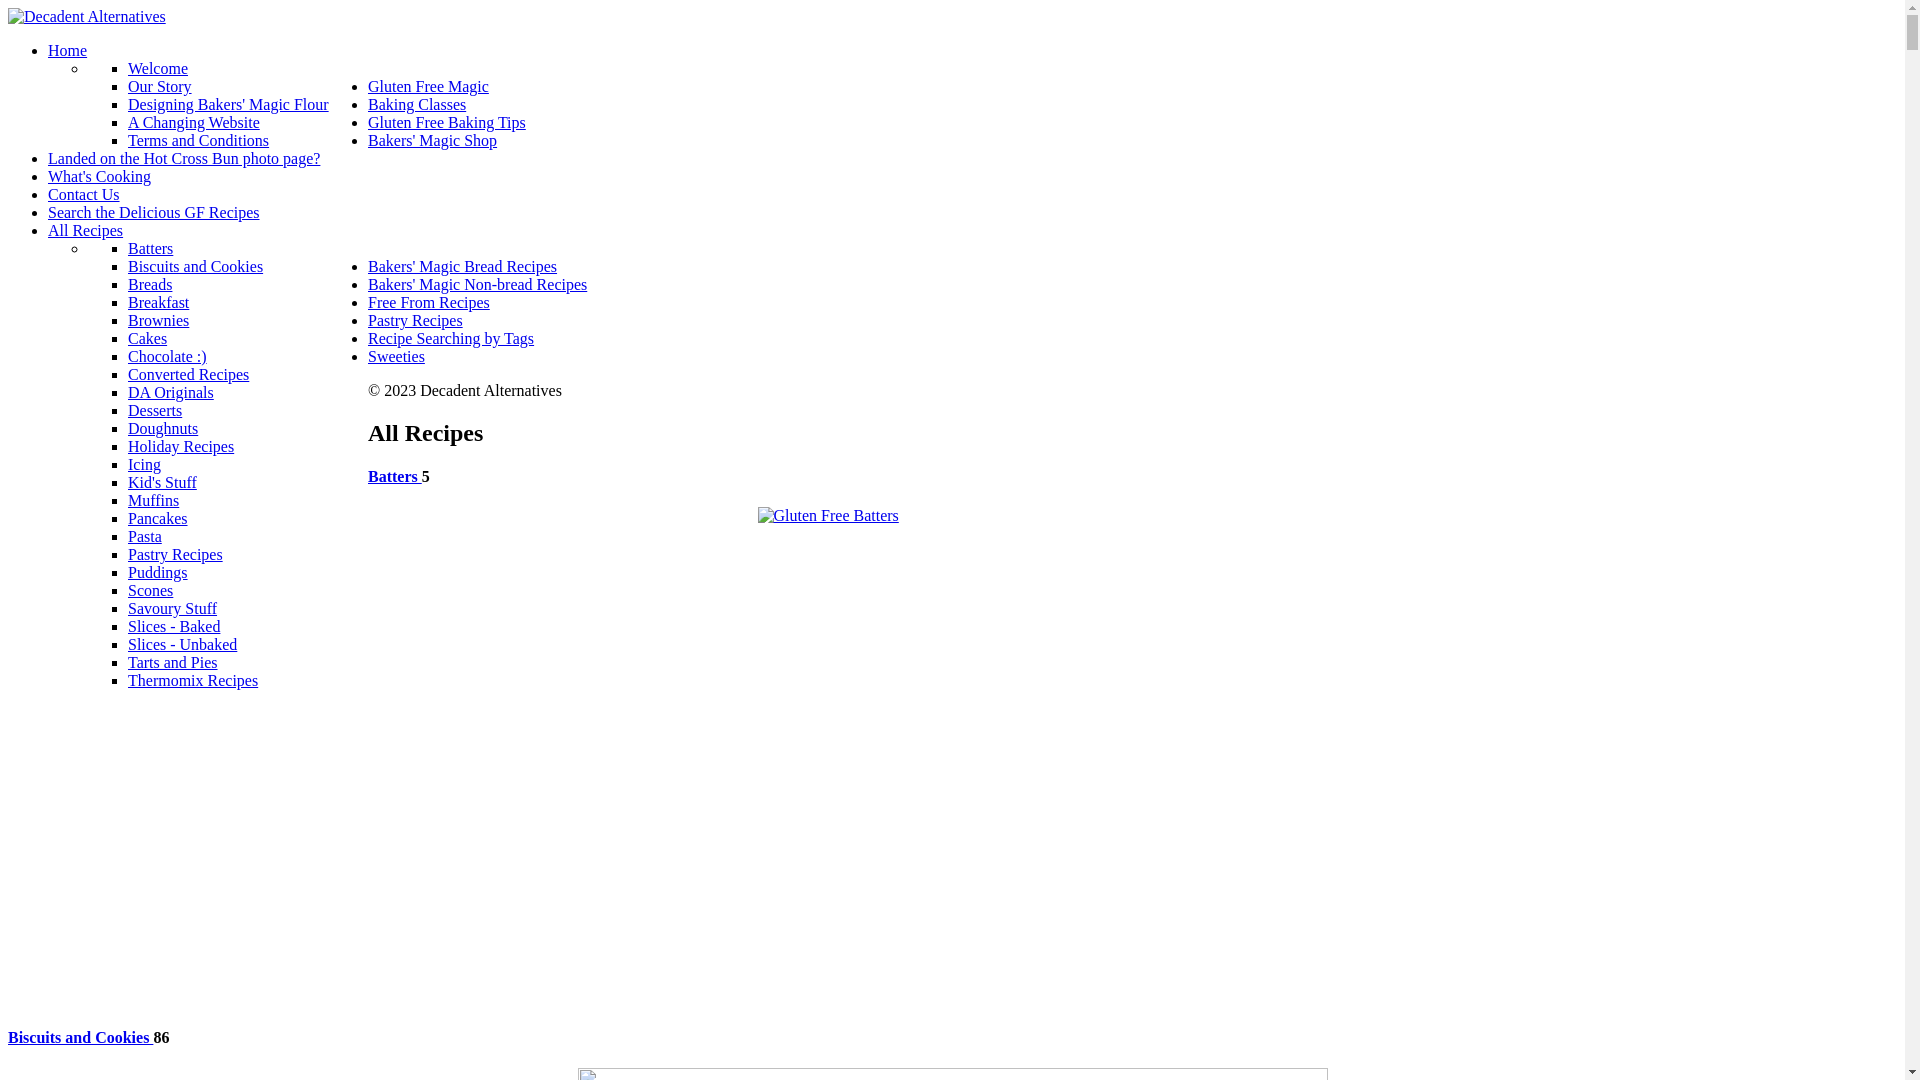 The width and height of the screenshot is (1920, 1080). I want to click on Thermomix Recipes, so click(193, 680).